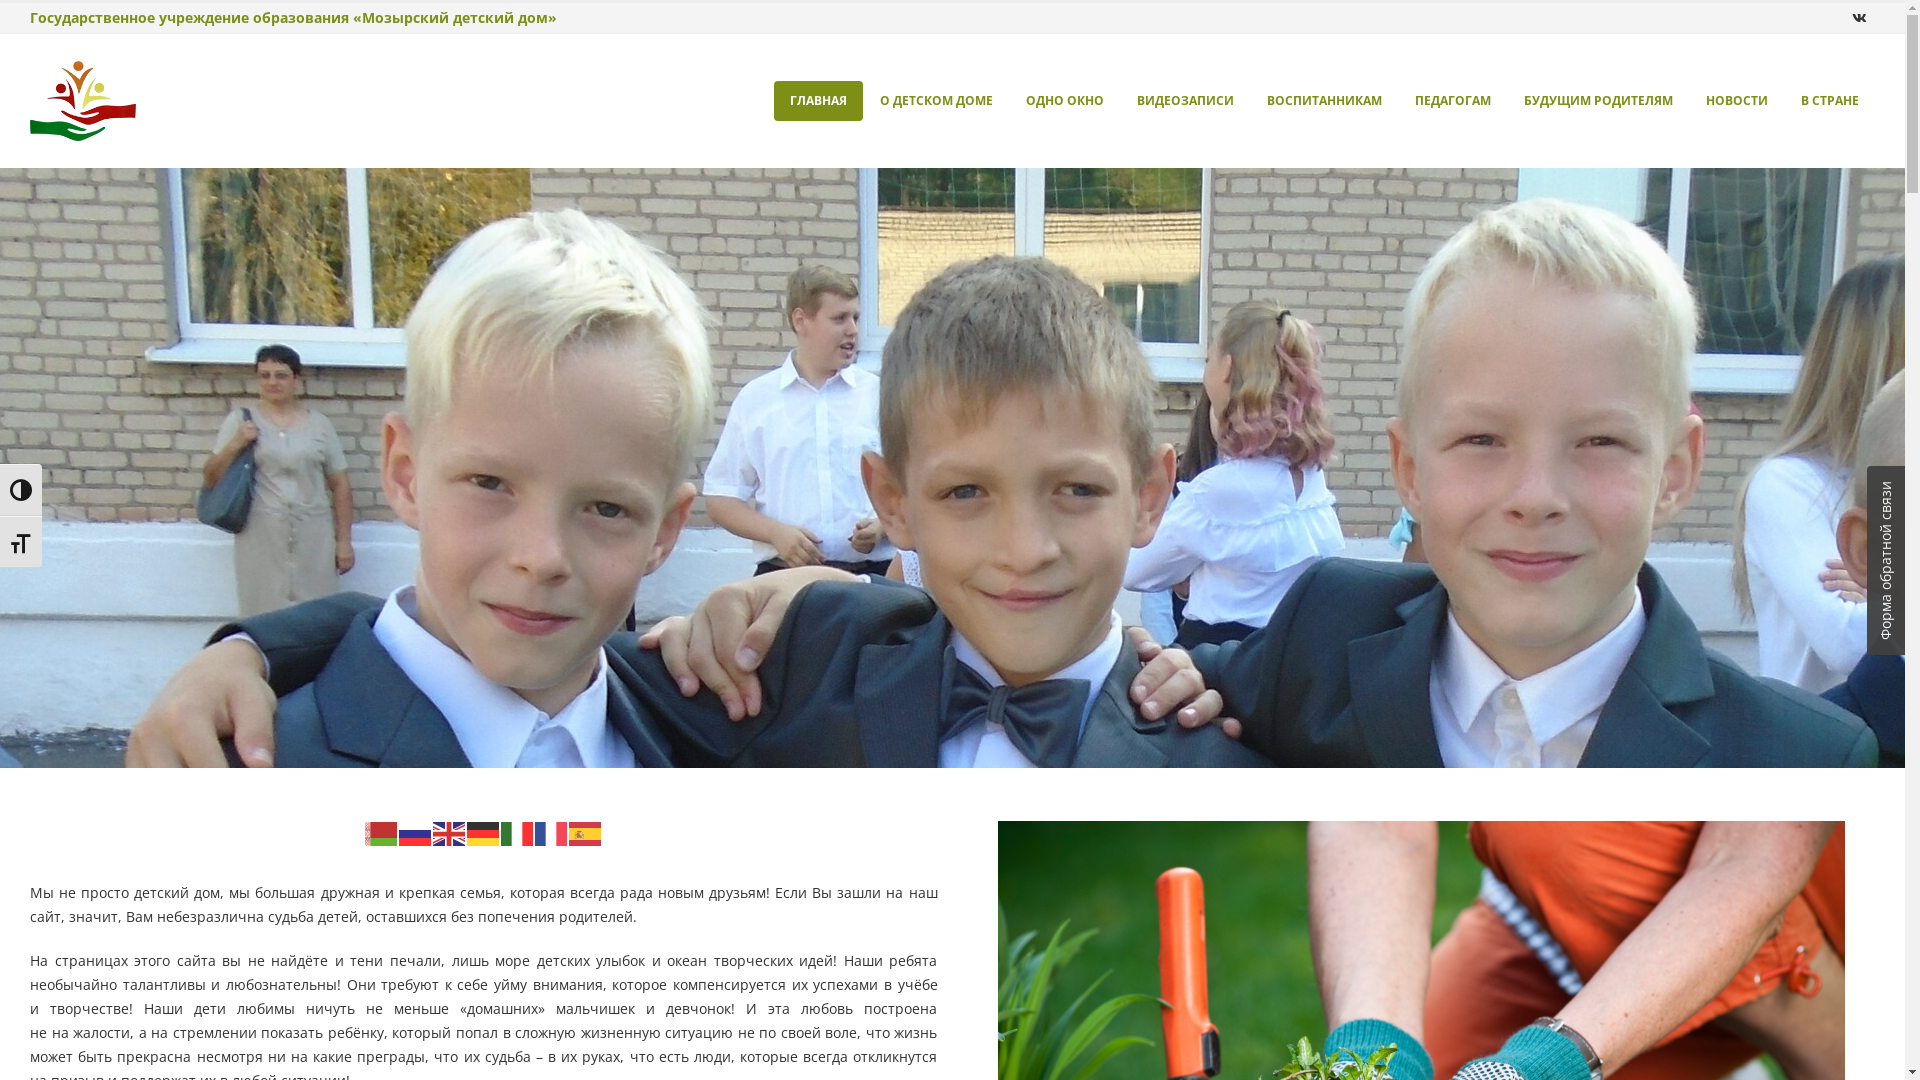 The image size is (1920, 1080). Describe the element at coordinates (518, 832) in the screenshot. I see `Italian` at that location.